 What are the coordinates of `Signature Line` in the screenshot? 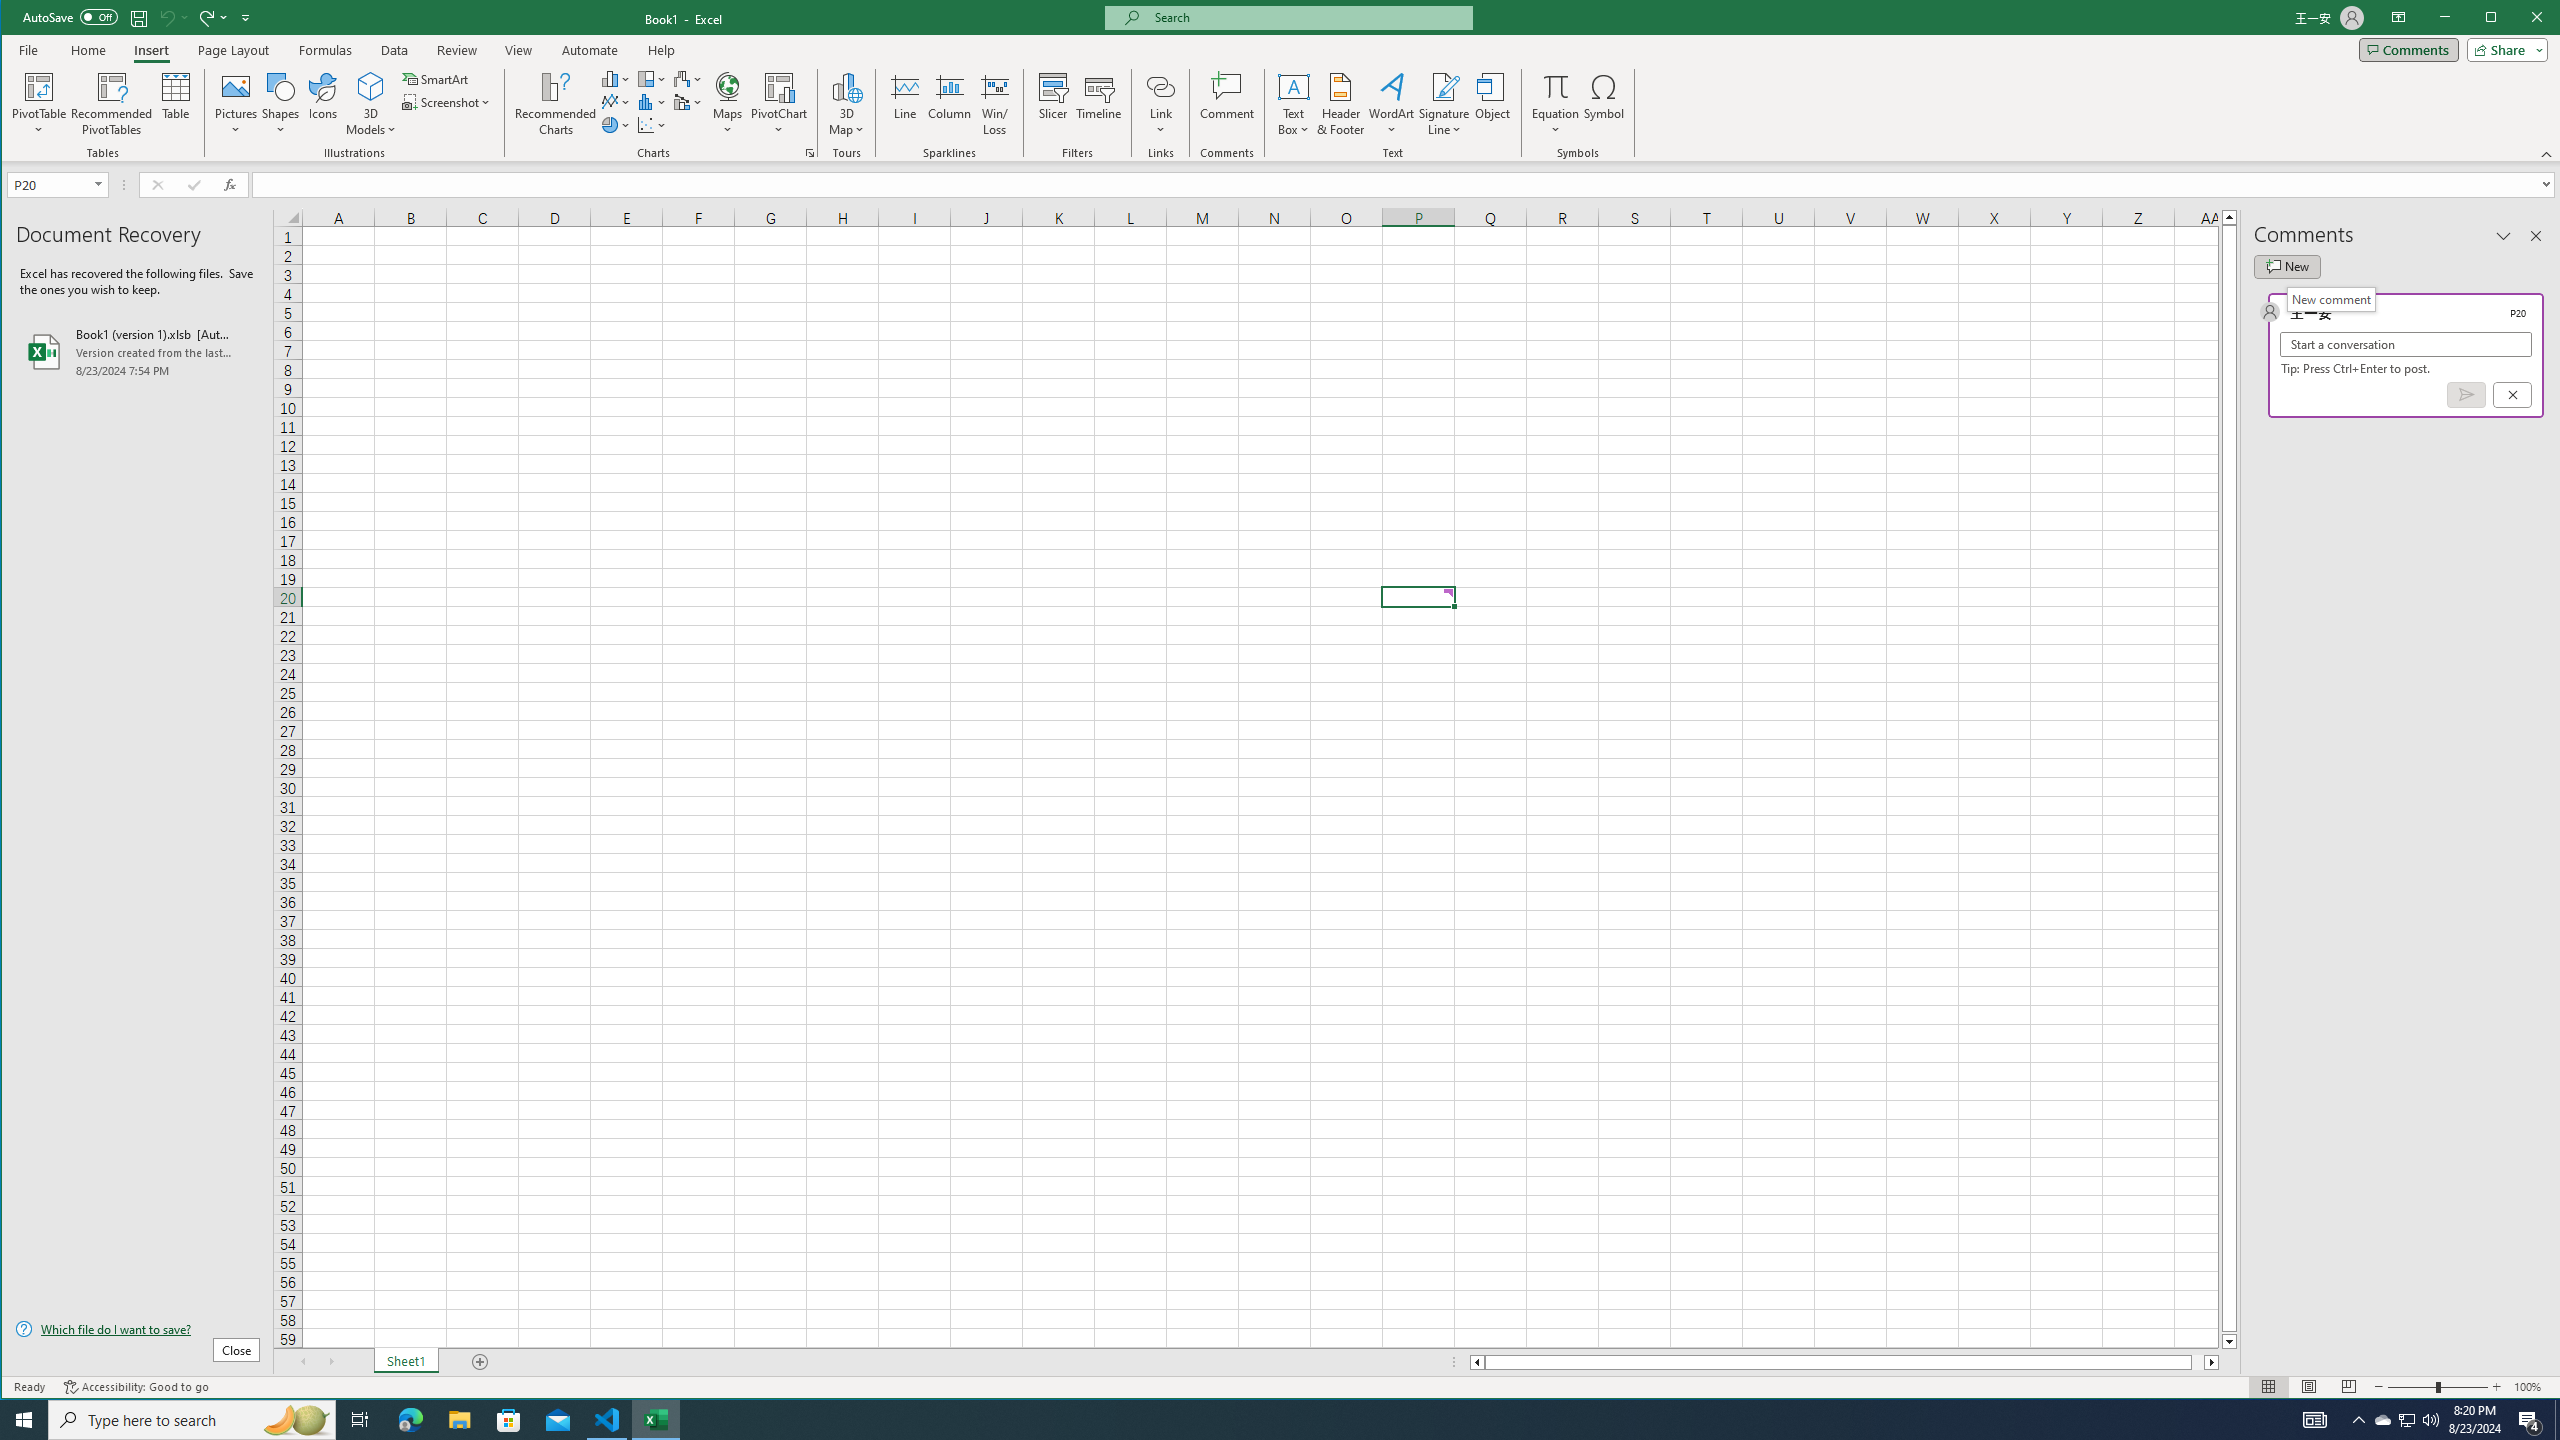 It's located at (1445, 86).